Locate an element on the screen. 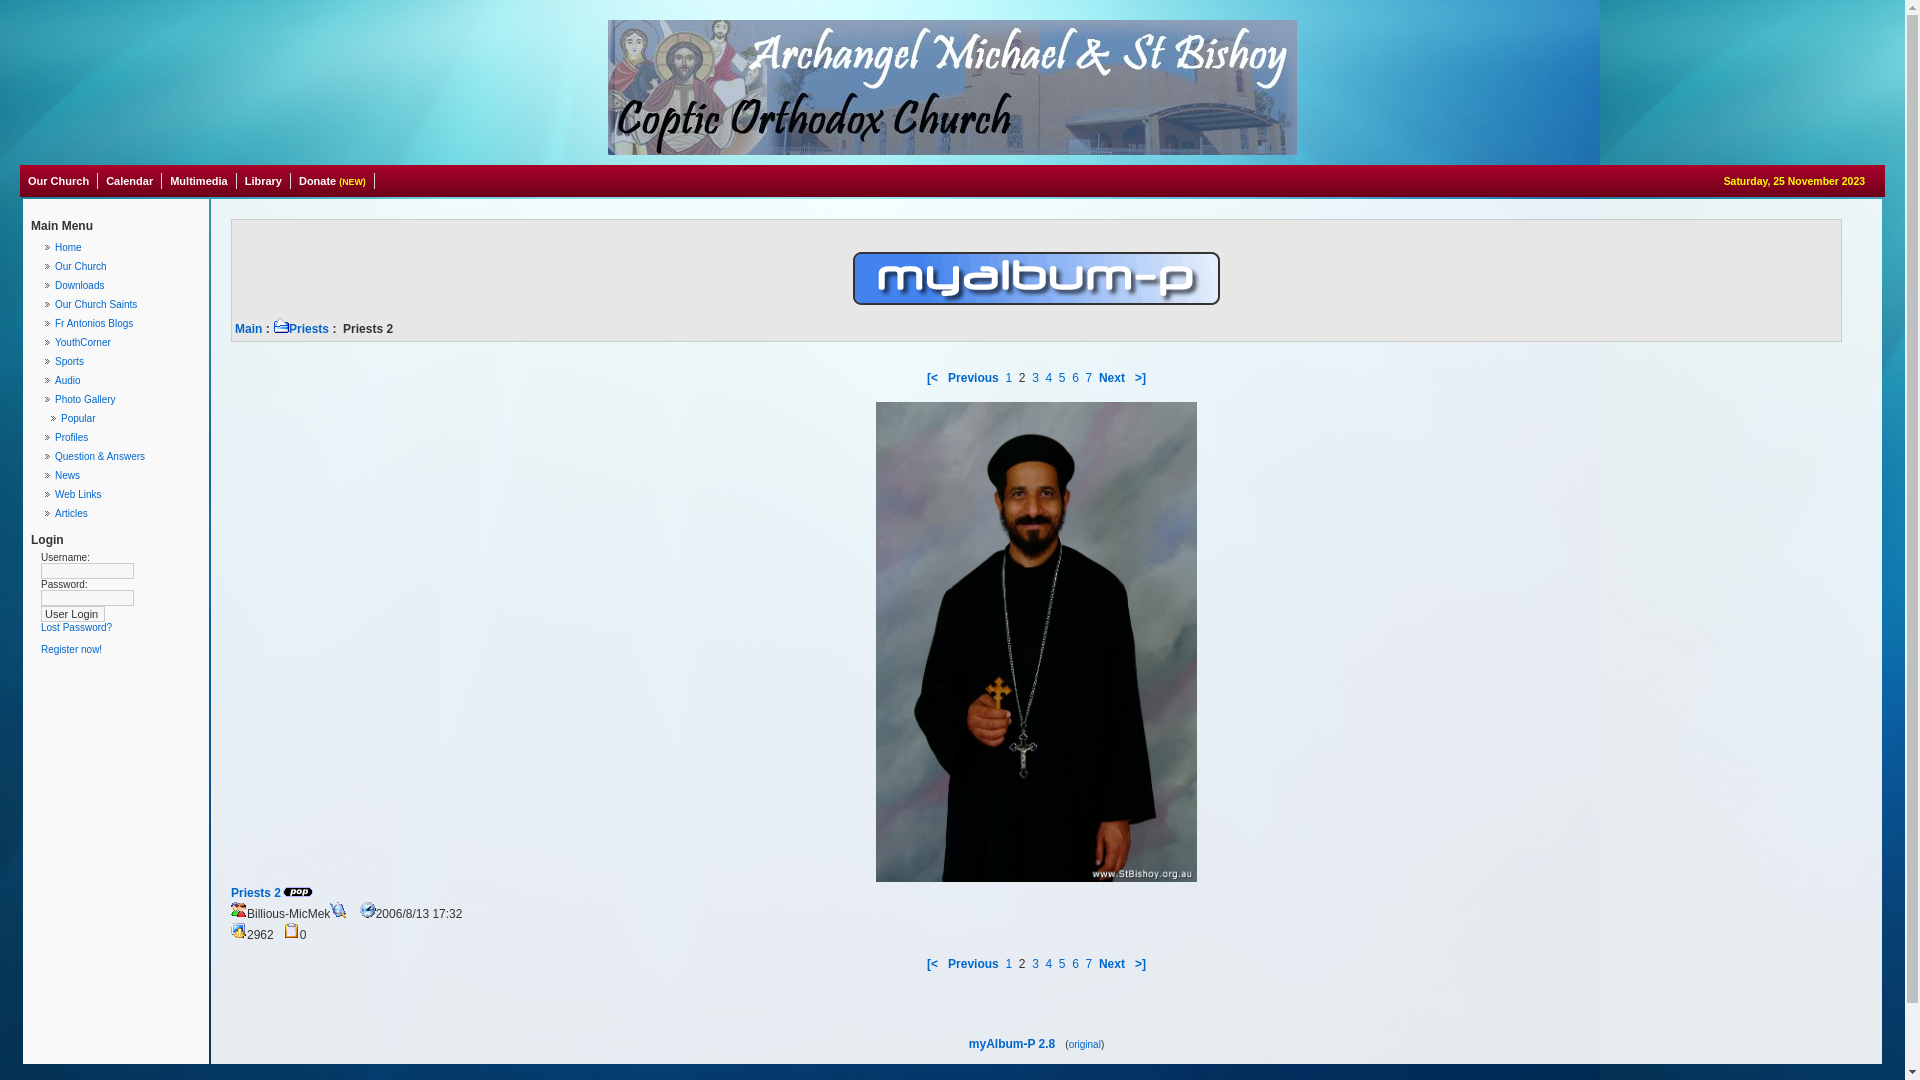 This screenshot has width=1920, height=1080. Popular is located at coordinates (298, 892).